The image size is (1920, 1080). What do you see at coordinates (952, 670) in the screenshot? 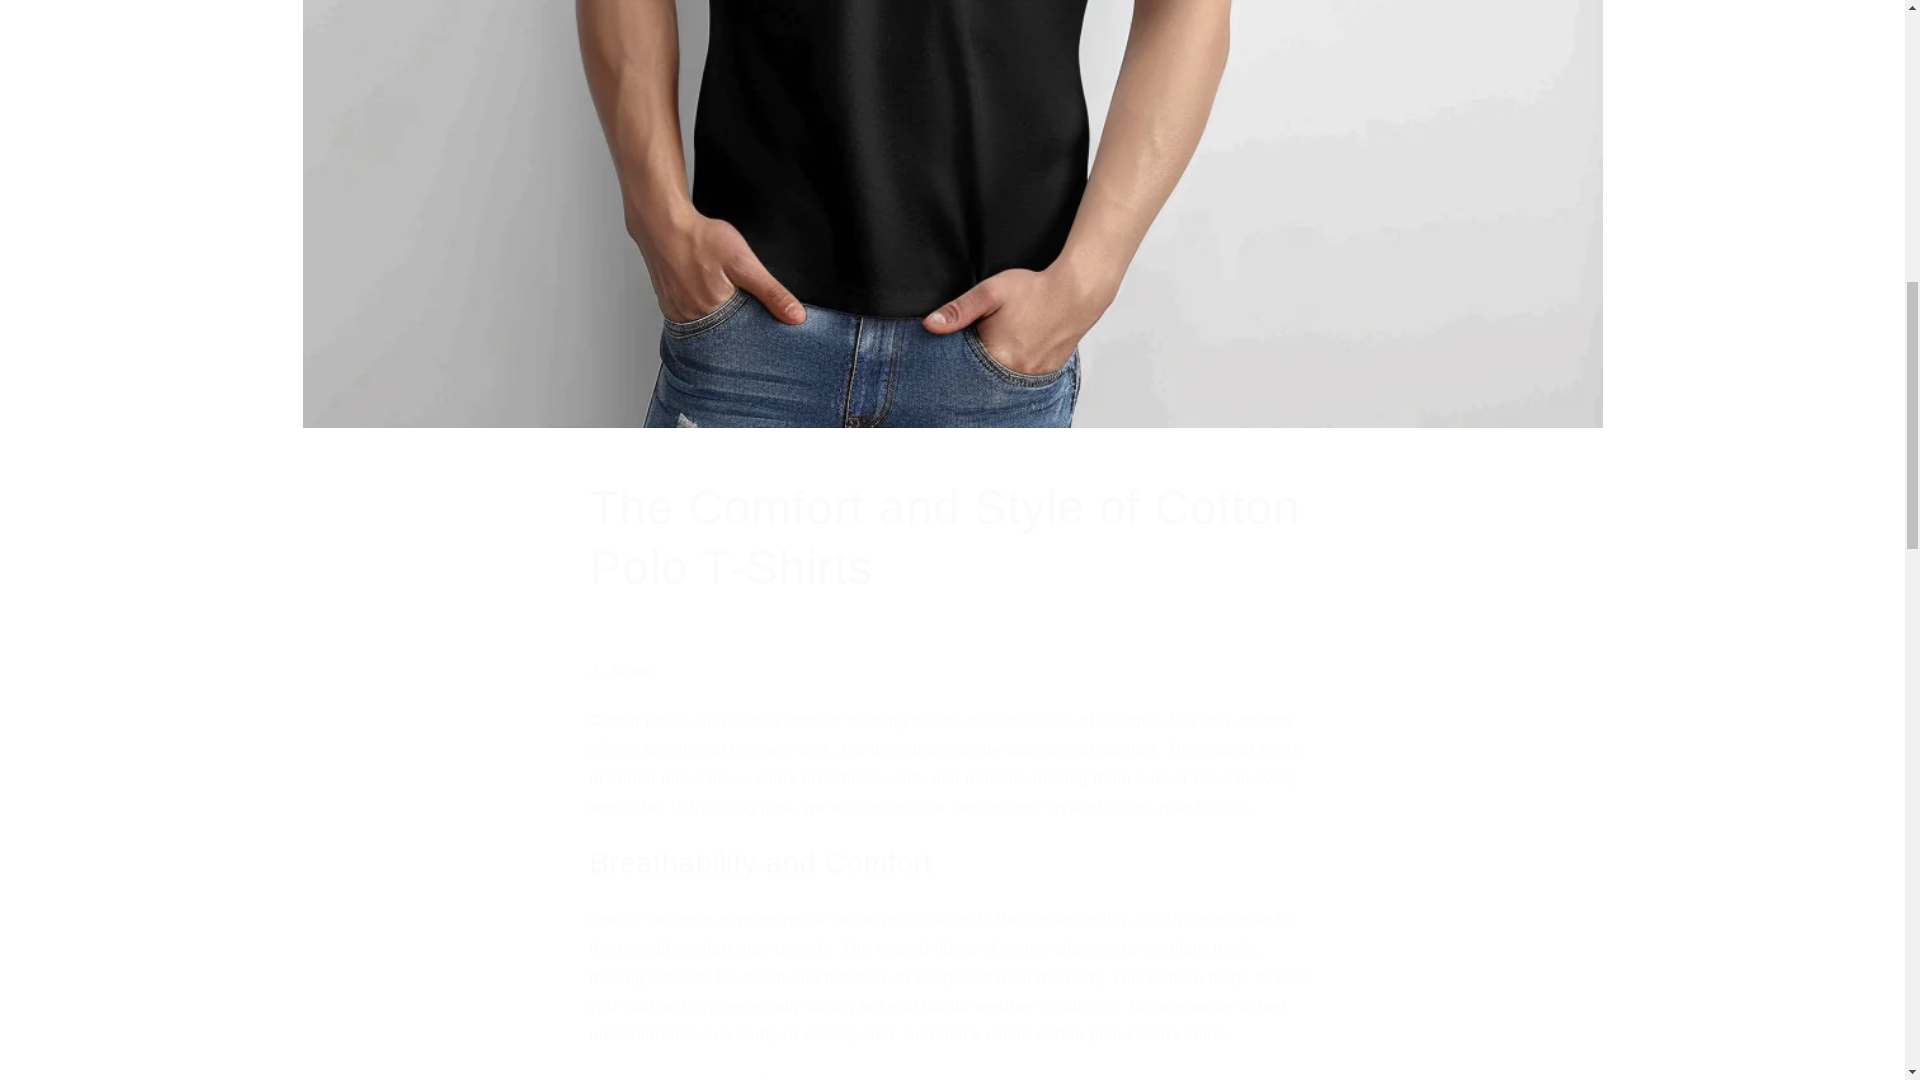
I see `Share` at bounding box center [952, 670].